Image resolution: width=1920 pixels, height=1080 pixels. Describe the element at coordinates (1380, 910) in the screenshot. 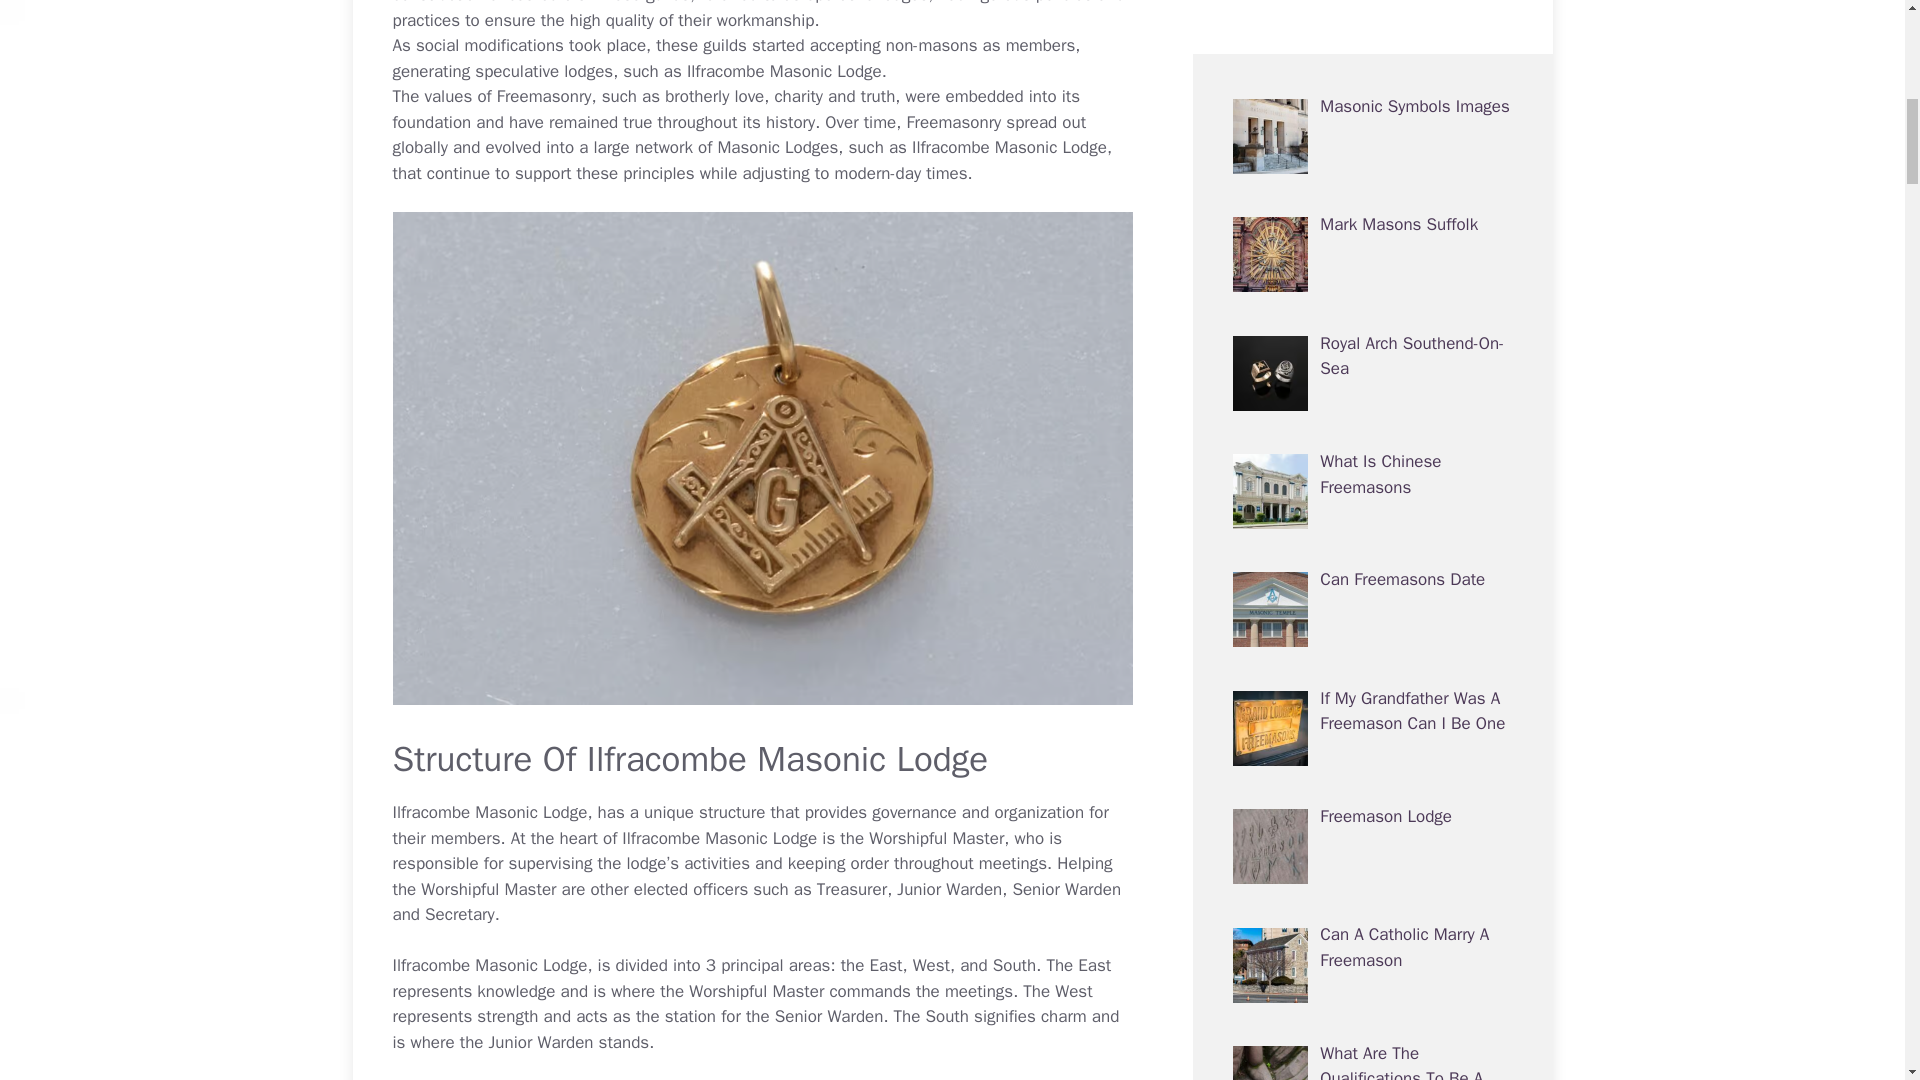

I see `Knights Templar Lanarkshire` at that location.